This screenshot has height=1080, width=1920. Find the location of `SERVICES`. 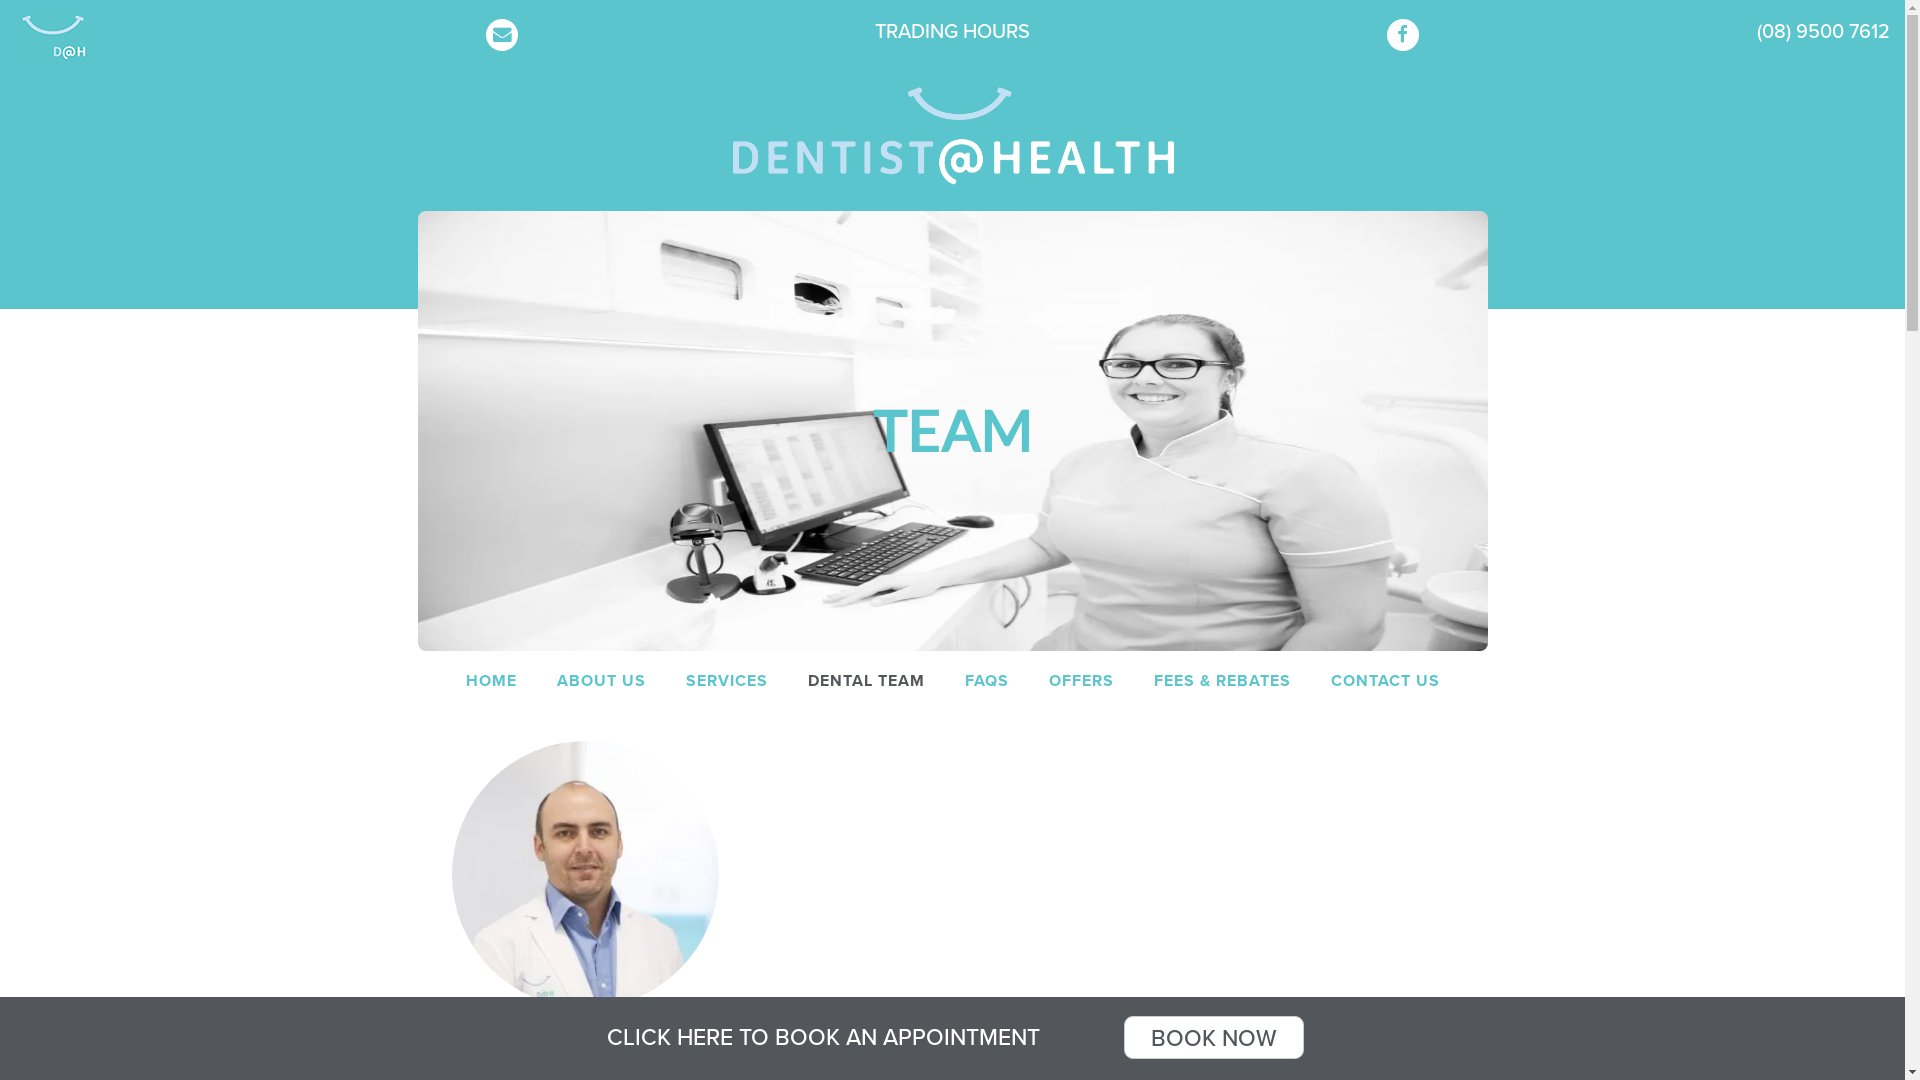

SERVICES is located at coordinates (727, 681).